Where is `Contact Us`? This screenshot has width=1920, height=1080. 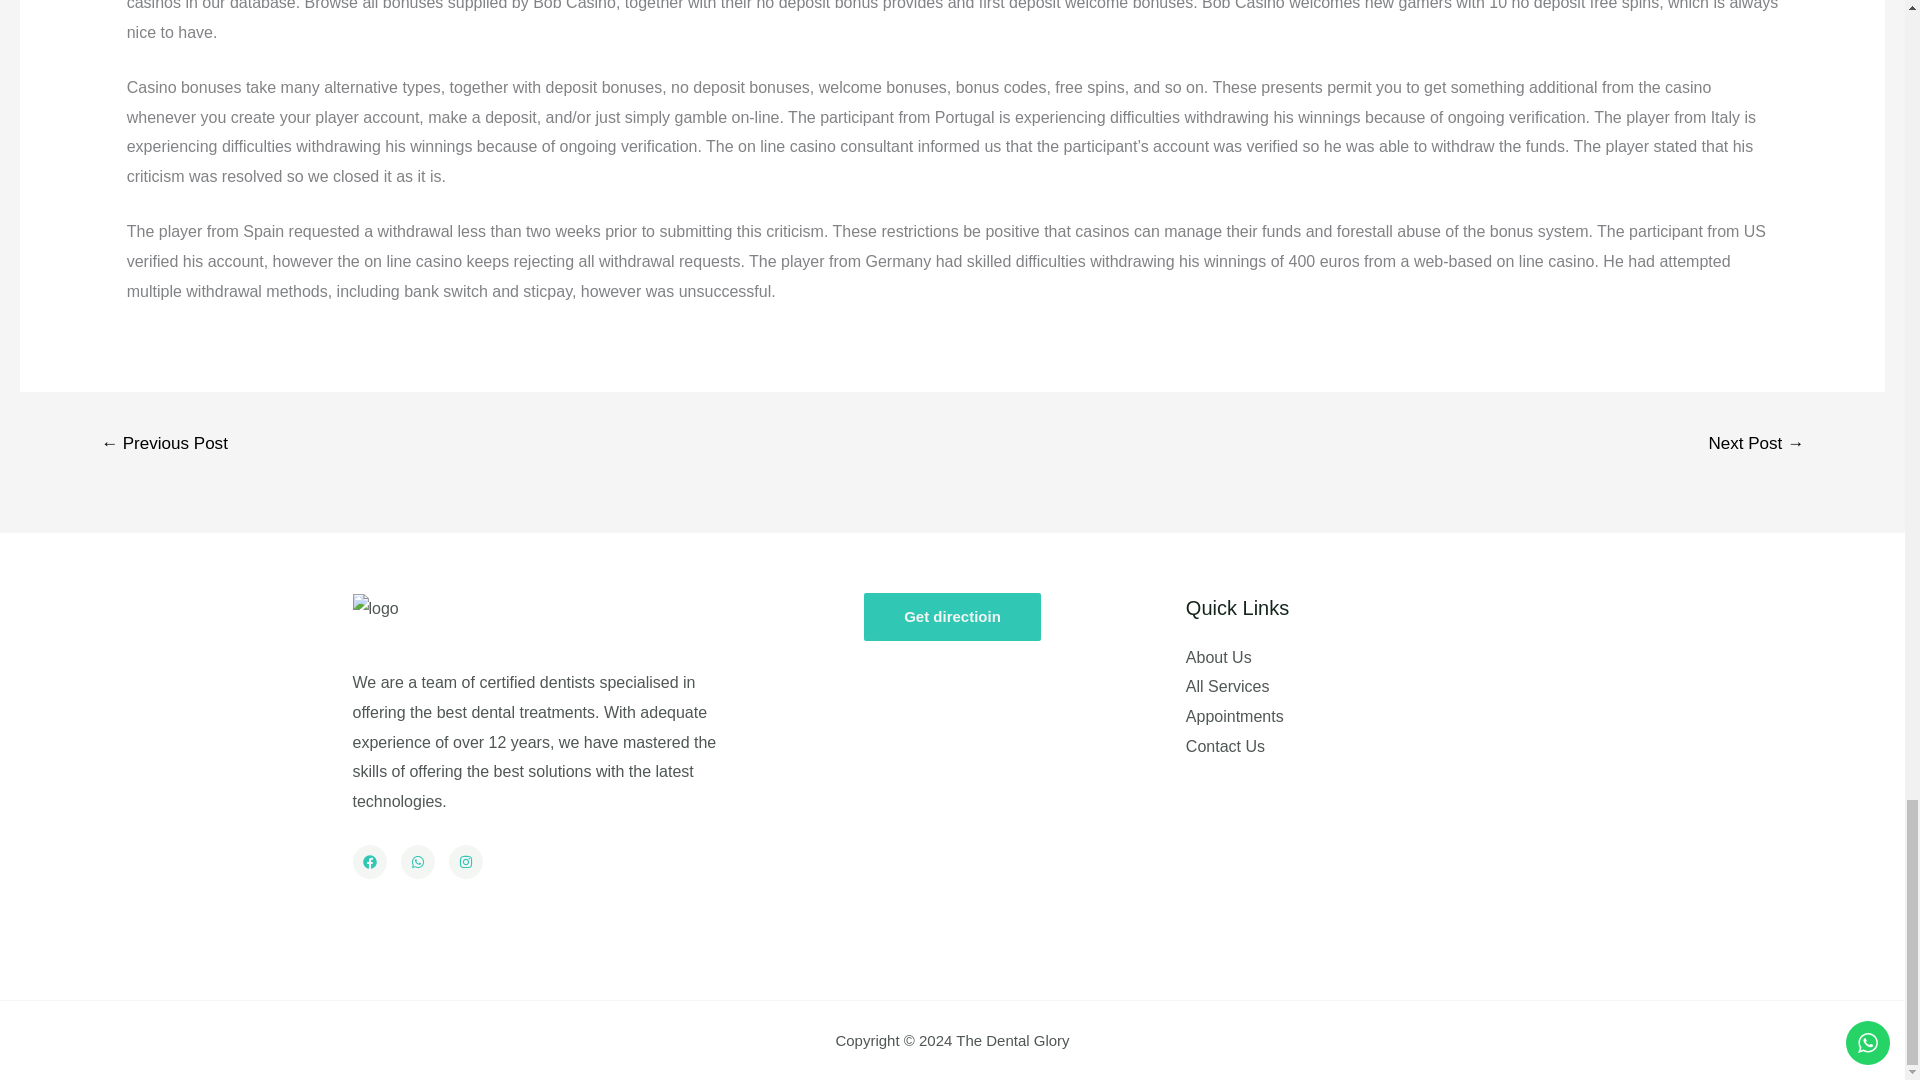 Contact Us is located at coordinates (1226, 746).